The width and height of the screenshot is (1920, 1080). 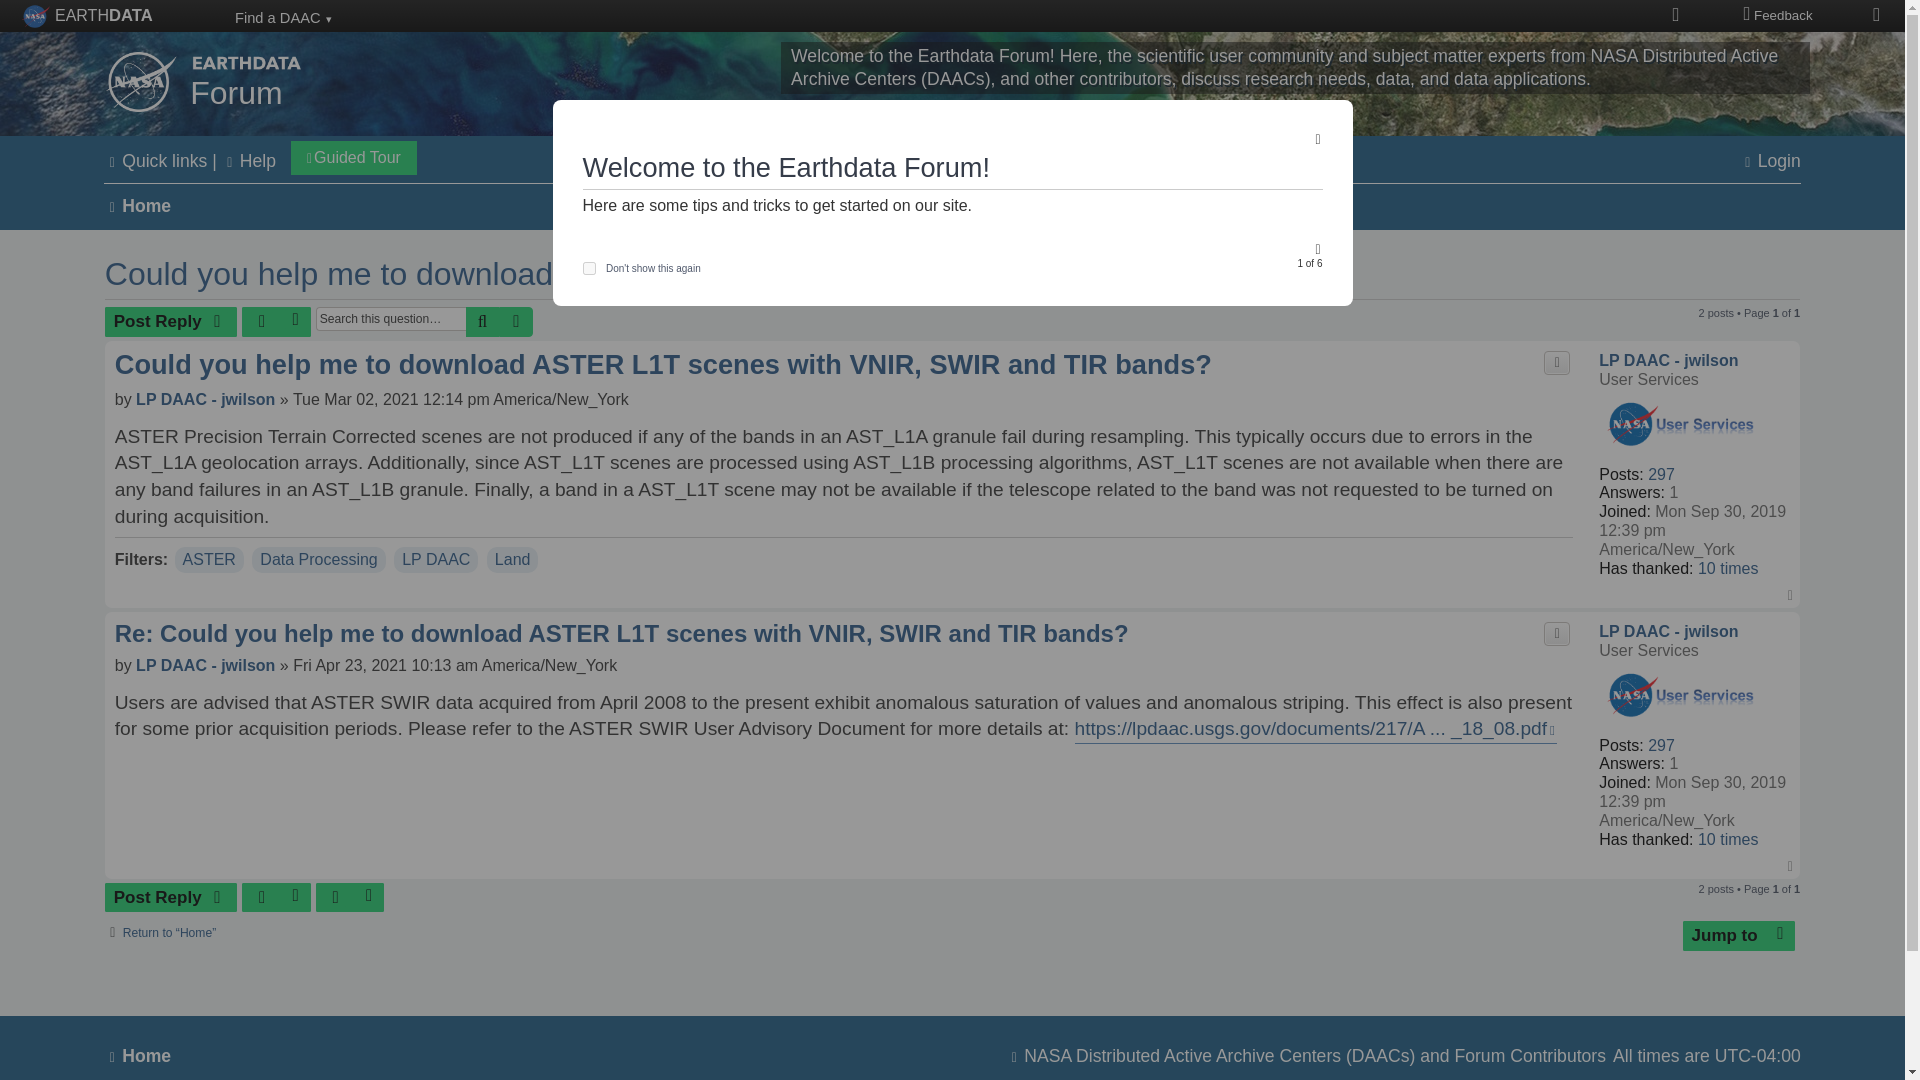 What do you see at coordinates (88, 16) in the screenshot?
I see `EARTHDATA` at bounding box center [88, 16].